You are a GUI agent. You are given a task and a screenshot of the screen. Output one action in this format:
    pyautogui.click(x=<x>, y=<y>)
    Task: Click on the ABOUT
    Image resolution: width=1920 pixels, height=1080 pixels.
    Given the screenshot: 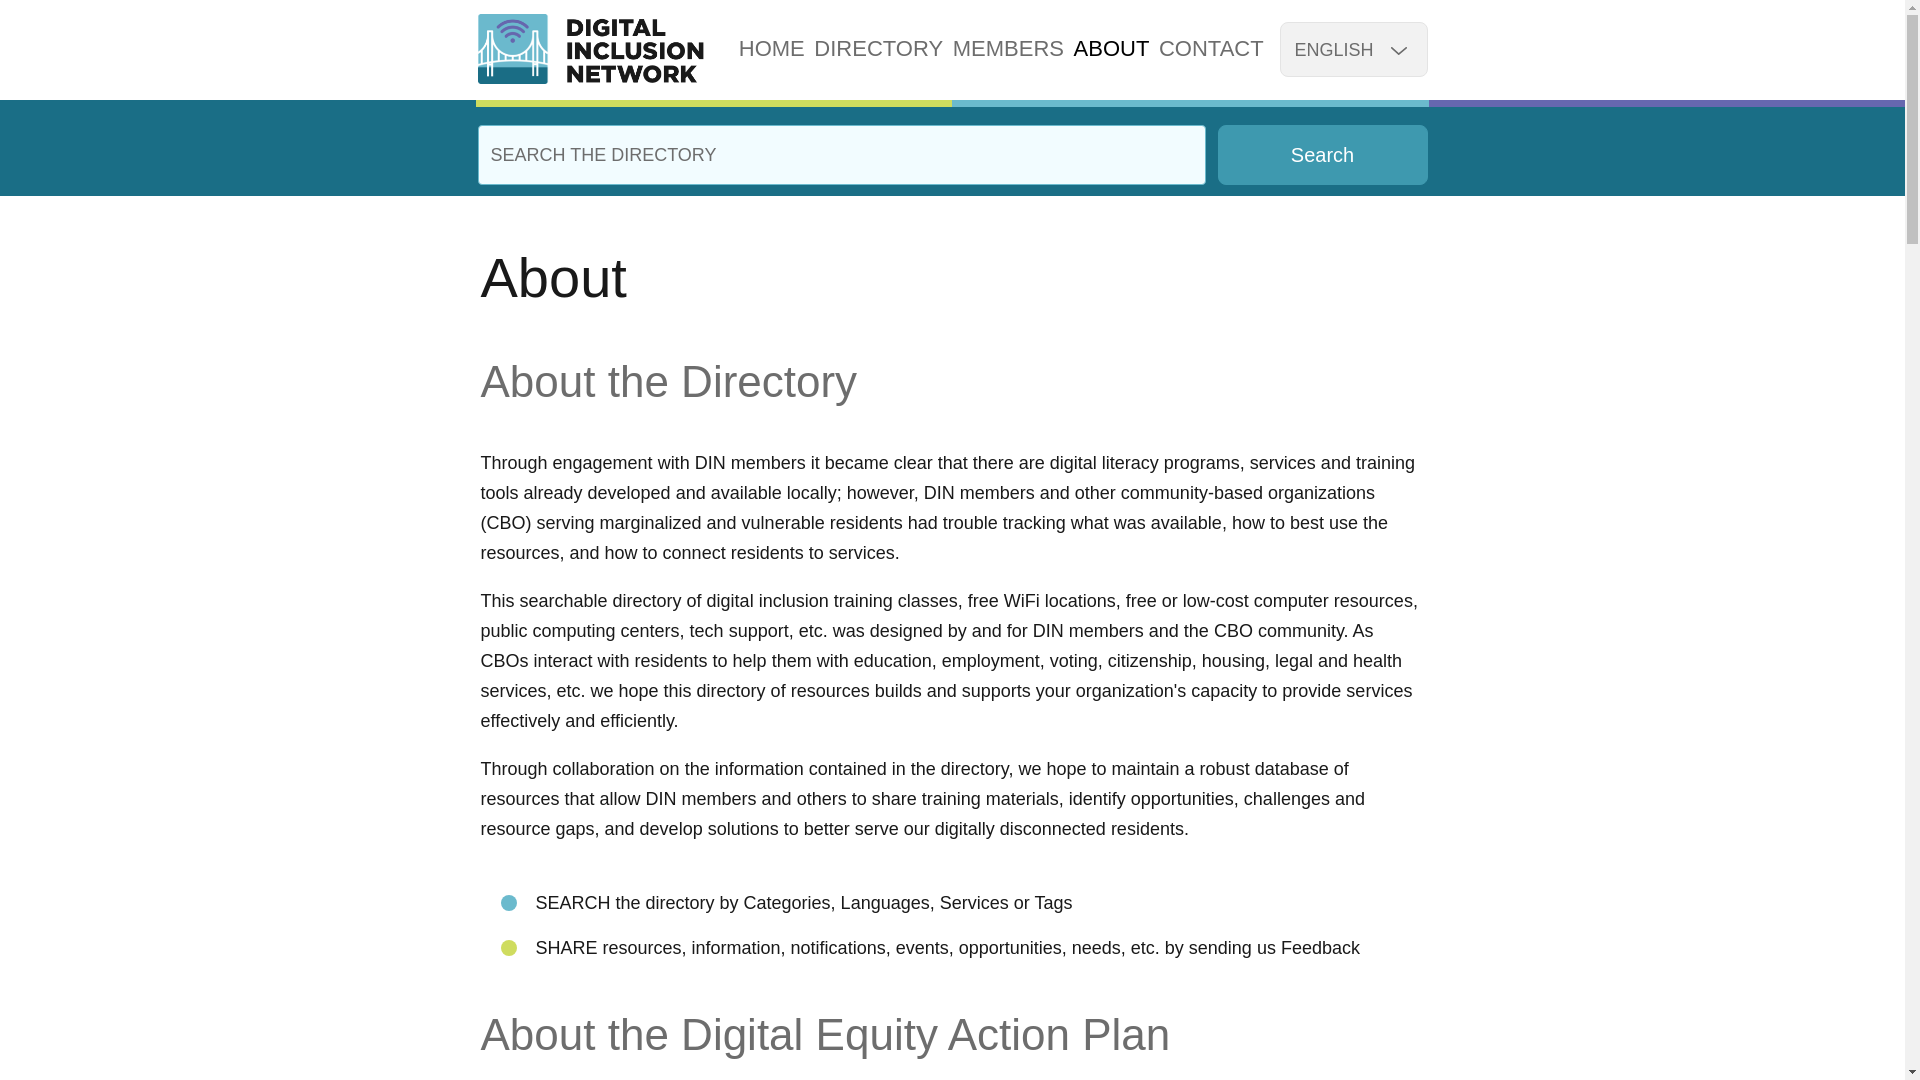 What is the action you would take?
    pyautogui.click(x=1112, y=48)
    